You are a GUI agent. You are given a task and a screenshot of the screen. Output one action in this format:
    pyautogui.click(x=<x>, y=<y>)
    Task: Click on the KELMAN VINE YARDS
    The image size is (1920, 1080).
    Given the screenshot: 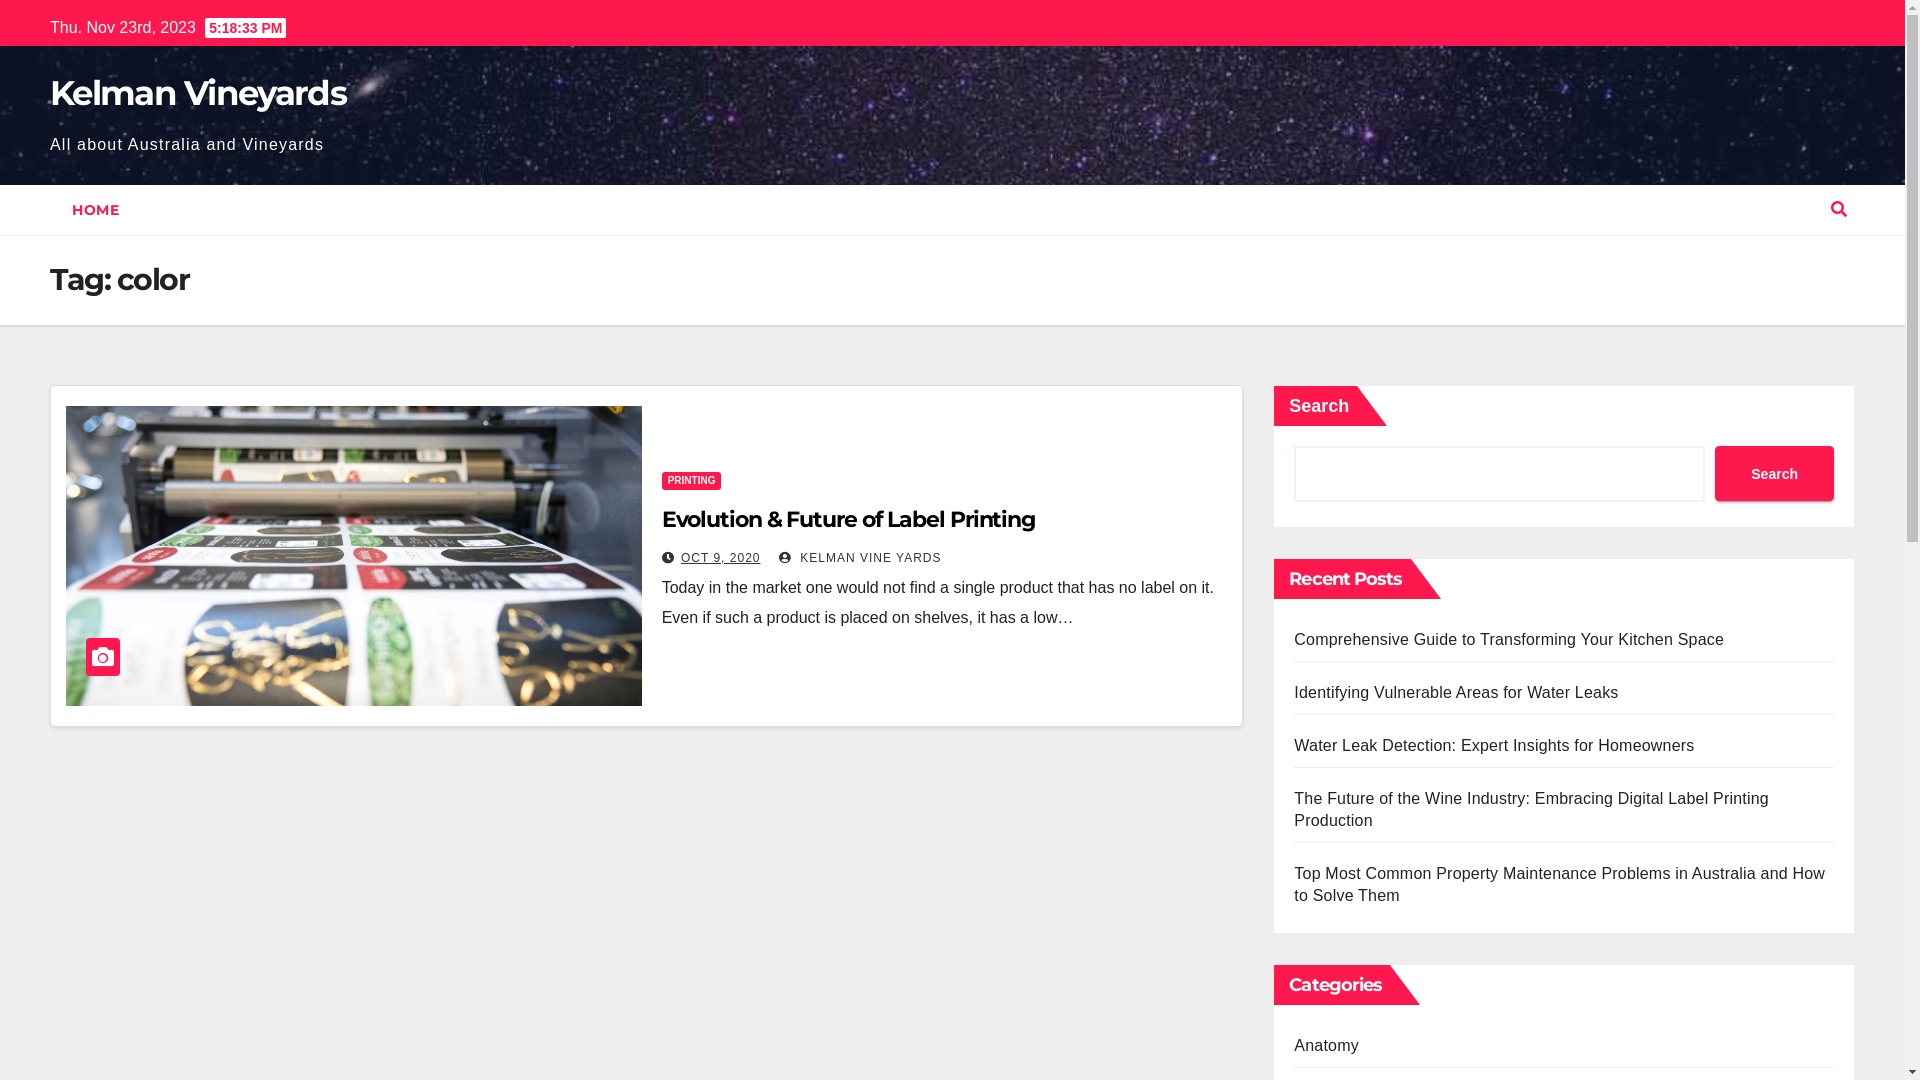 What is the action you would take?
    pyautogui.click(x=860, y=558)
    